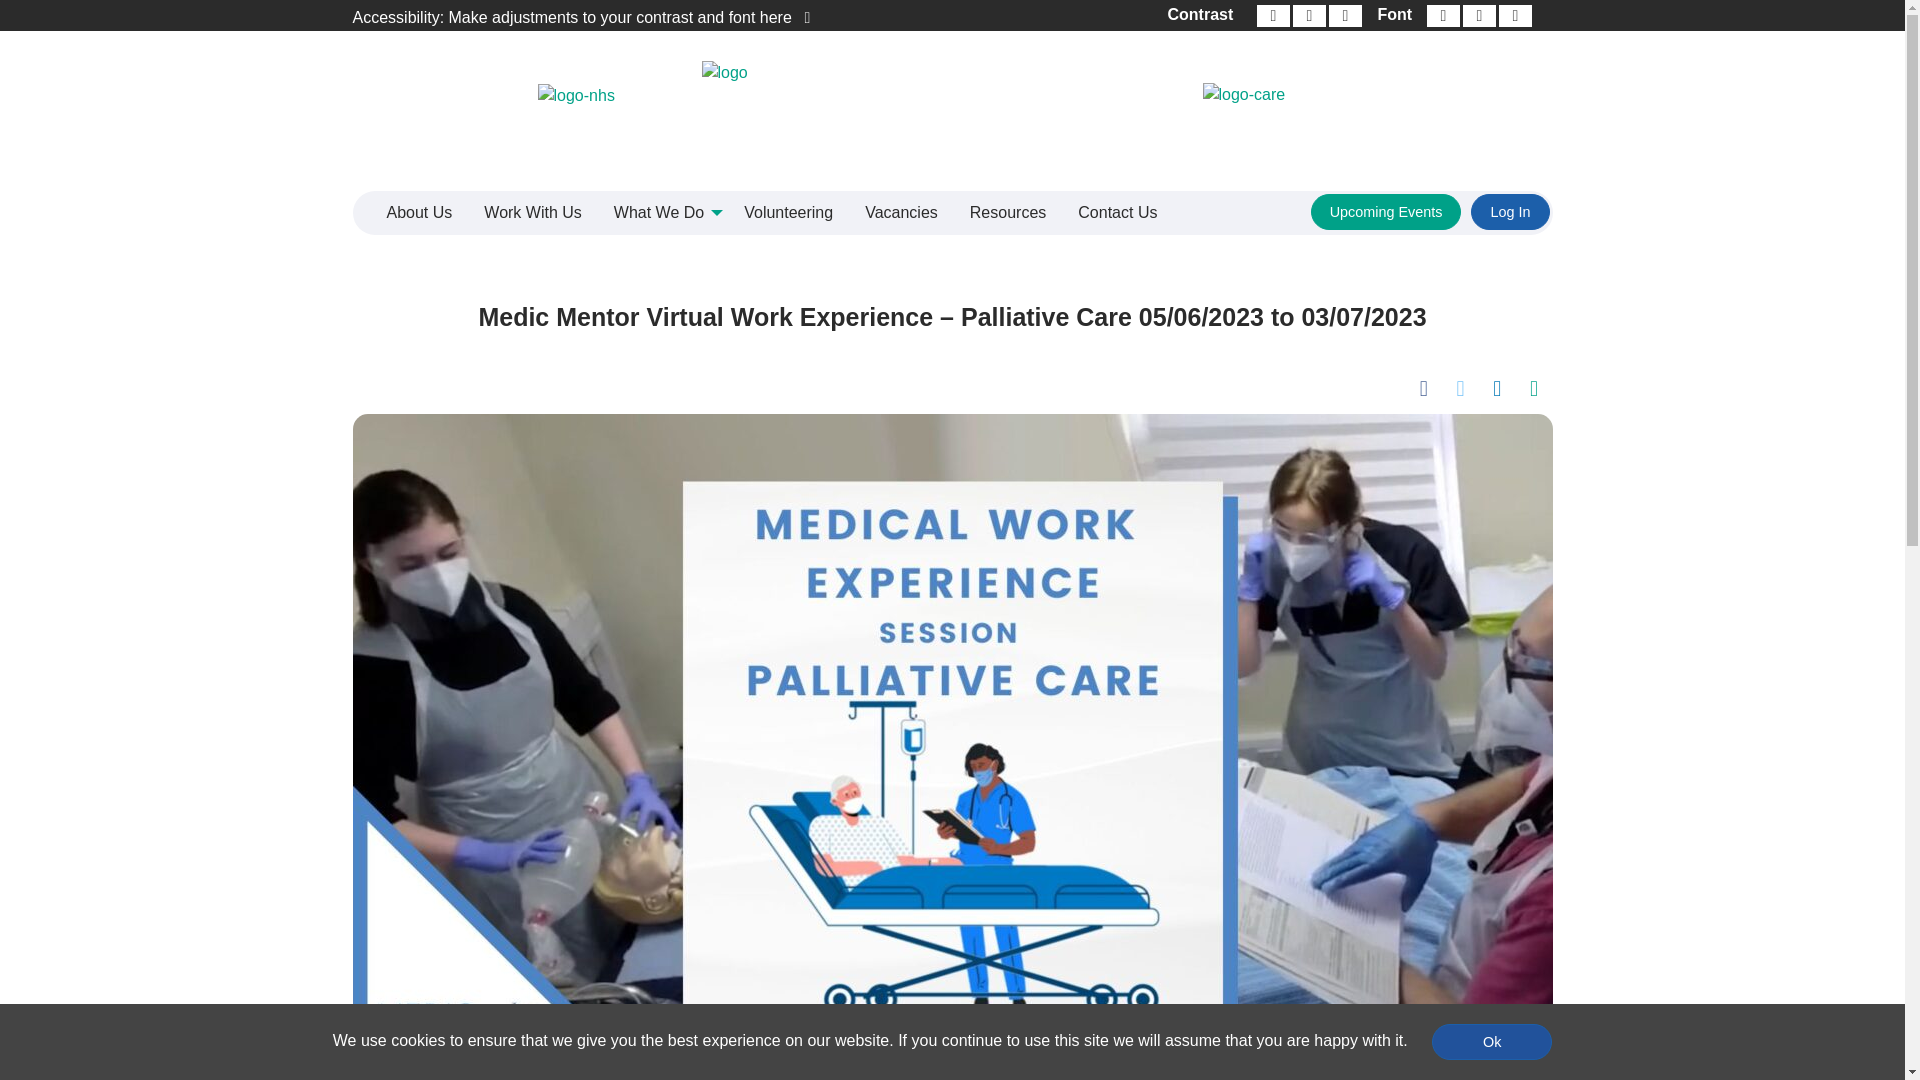  I want to click on Set smaller font size, so click(1442, 16).